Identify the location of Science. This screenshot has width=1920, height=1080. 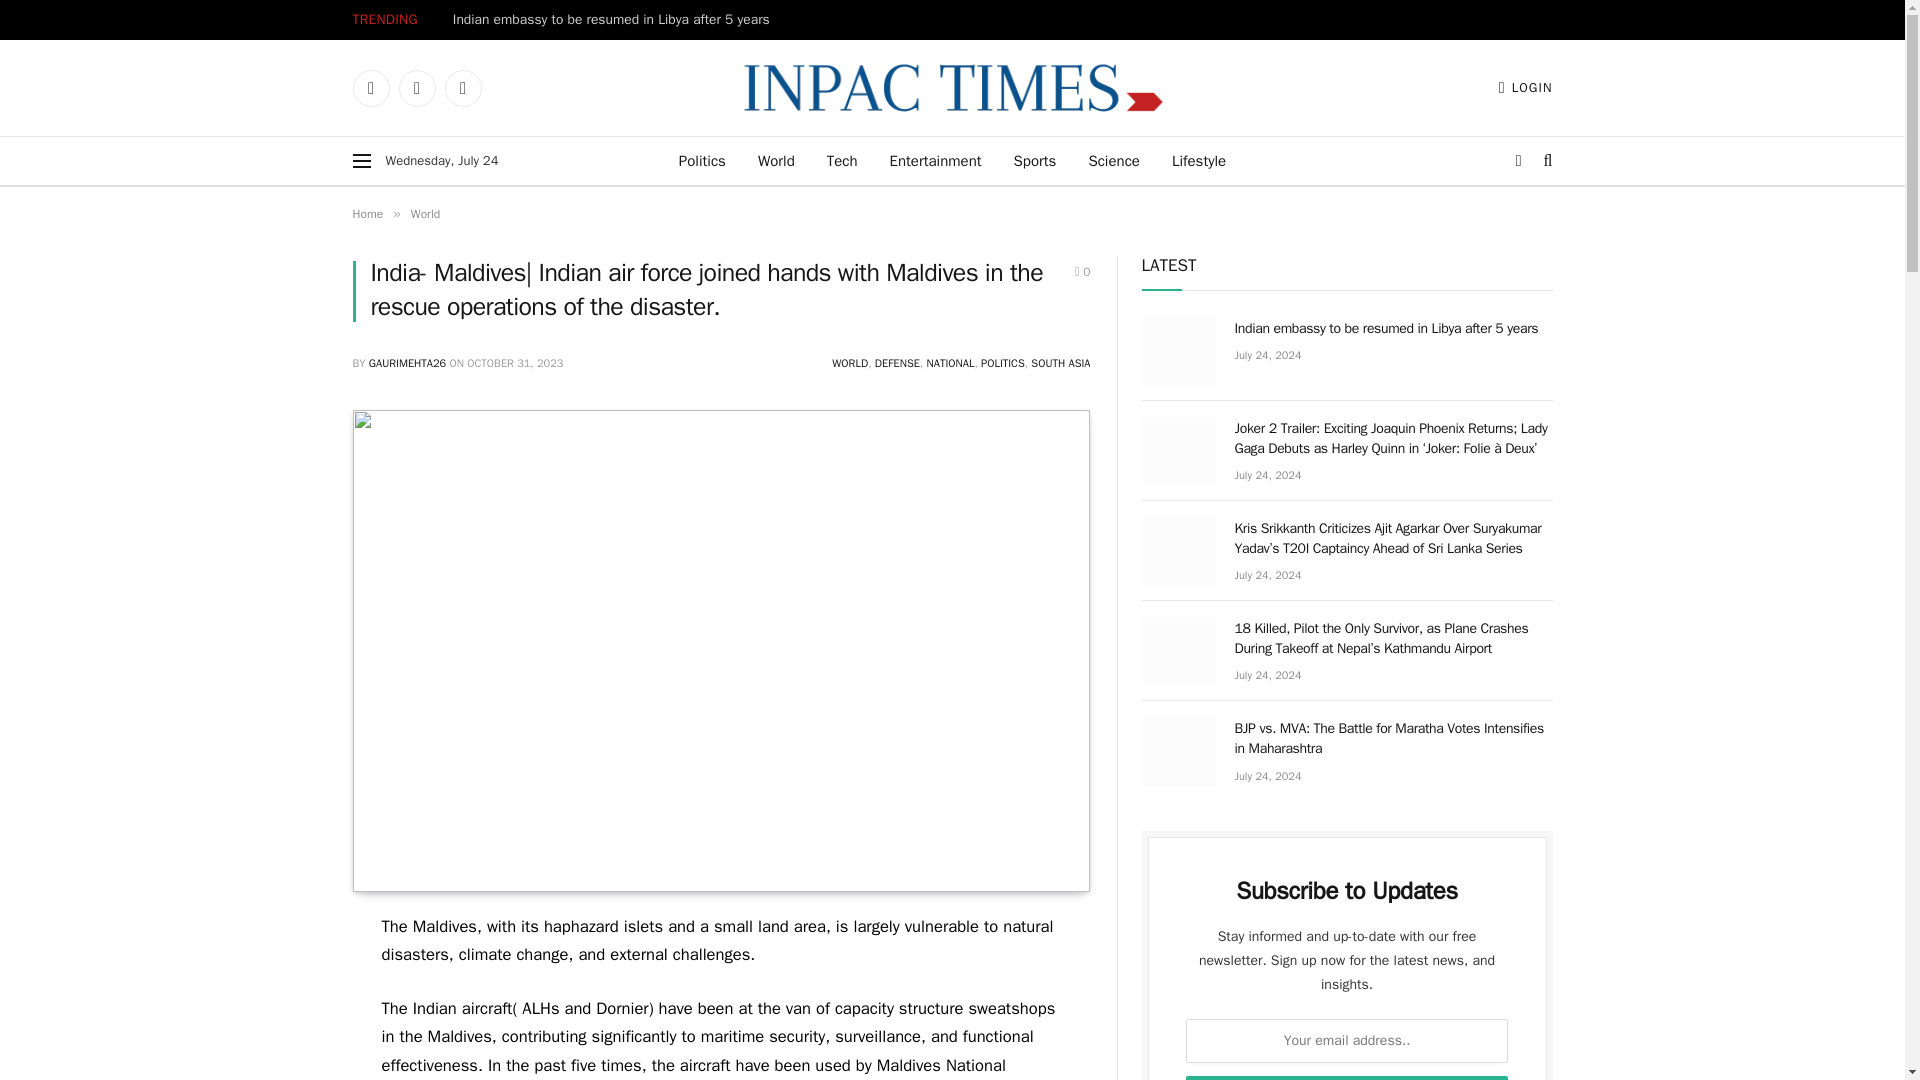
(1113, 160).